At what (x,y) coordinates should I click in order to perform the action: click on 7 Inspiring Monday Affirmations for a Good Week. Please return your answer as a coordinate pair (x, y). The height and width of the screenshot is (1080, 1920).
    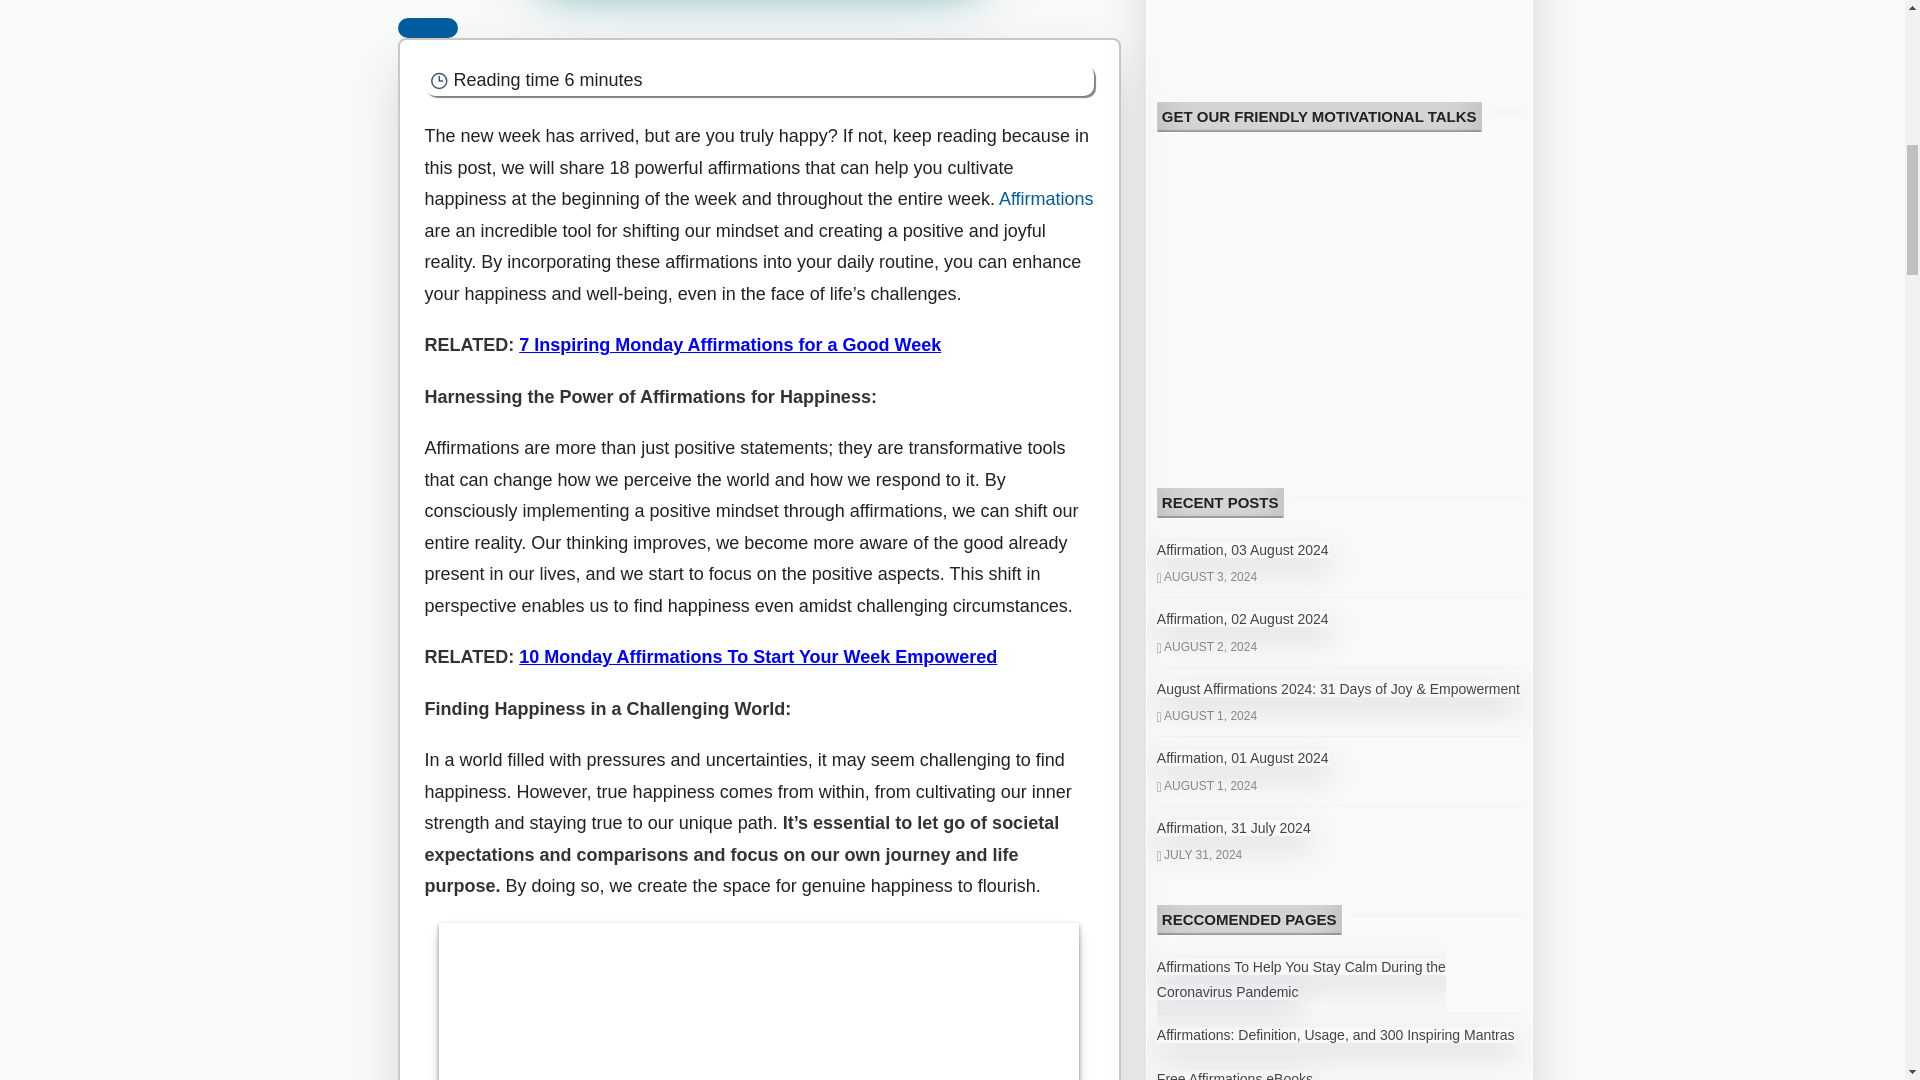
    Looking at the image, I should click on (729, 344).